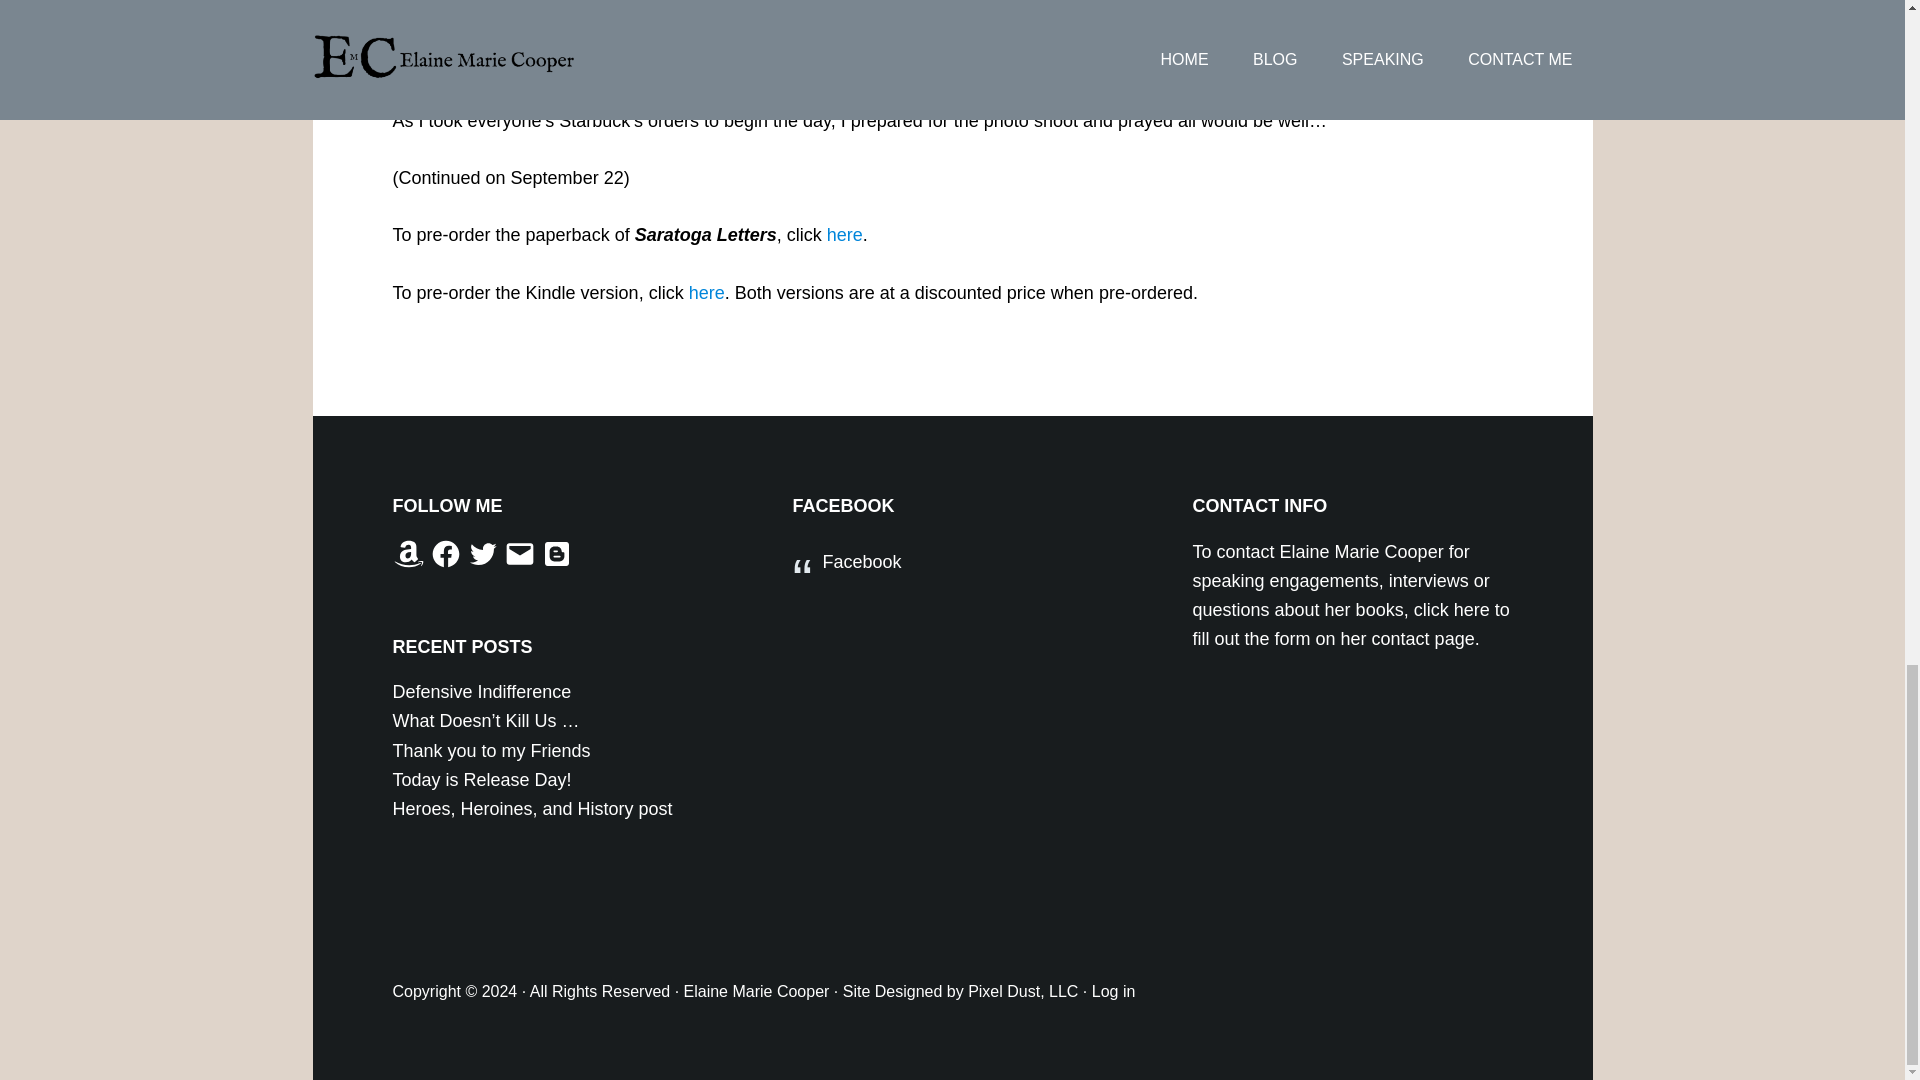  I want to click on Blogger, so click(556, 554).